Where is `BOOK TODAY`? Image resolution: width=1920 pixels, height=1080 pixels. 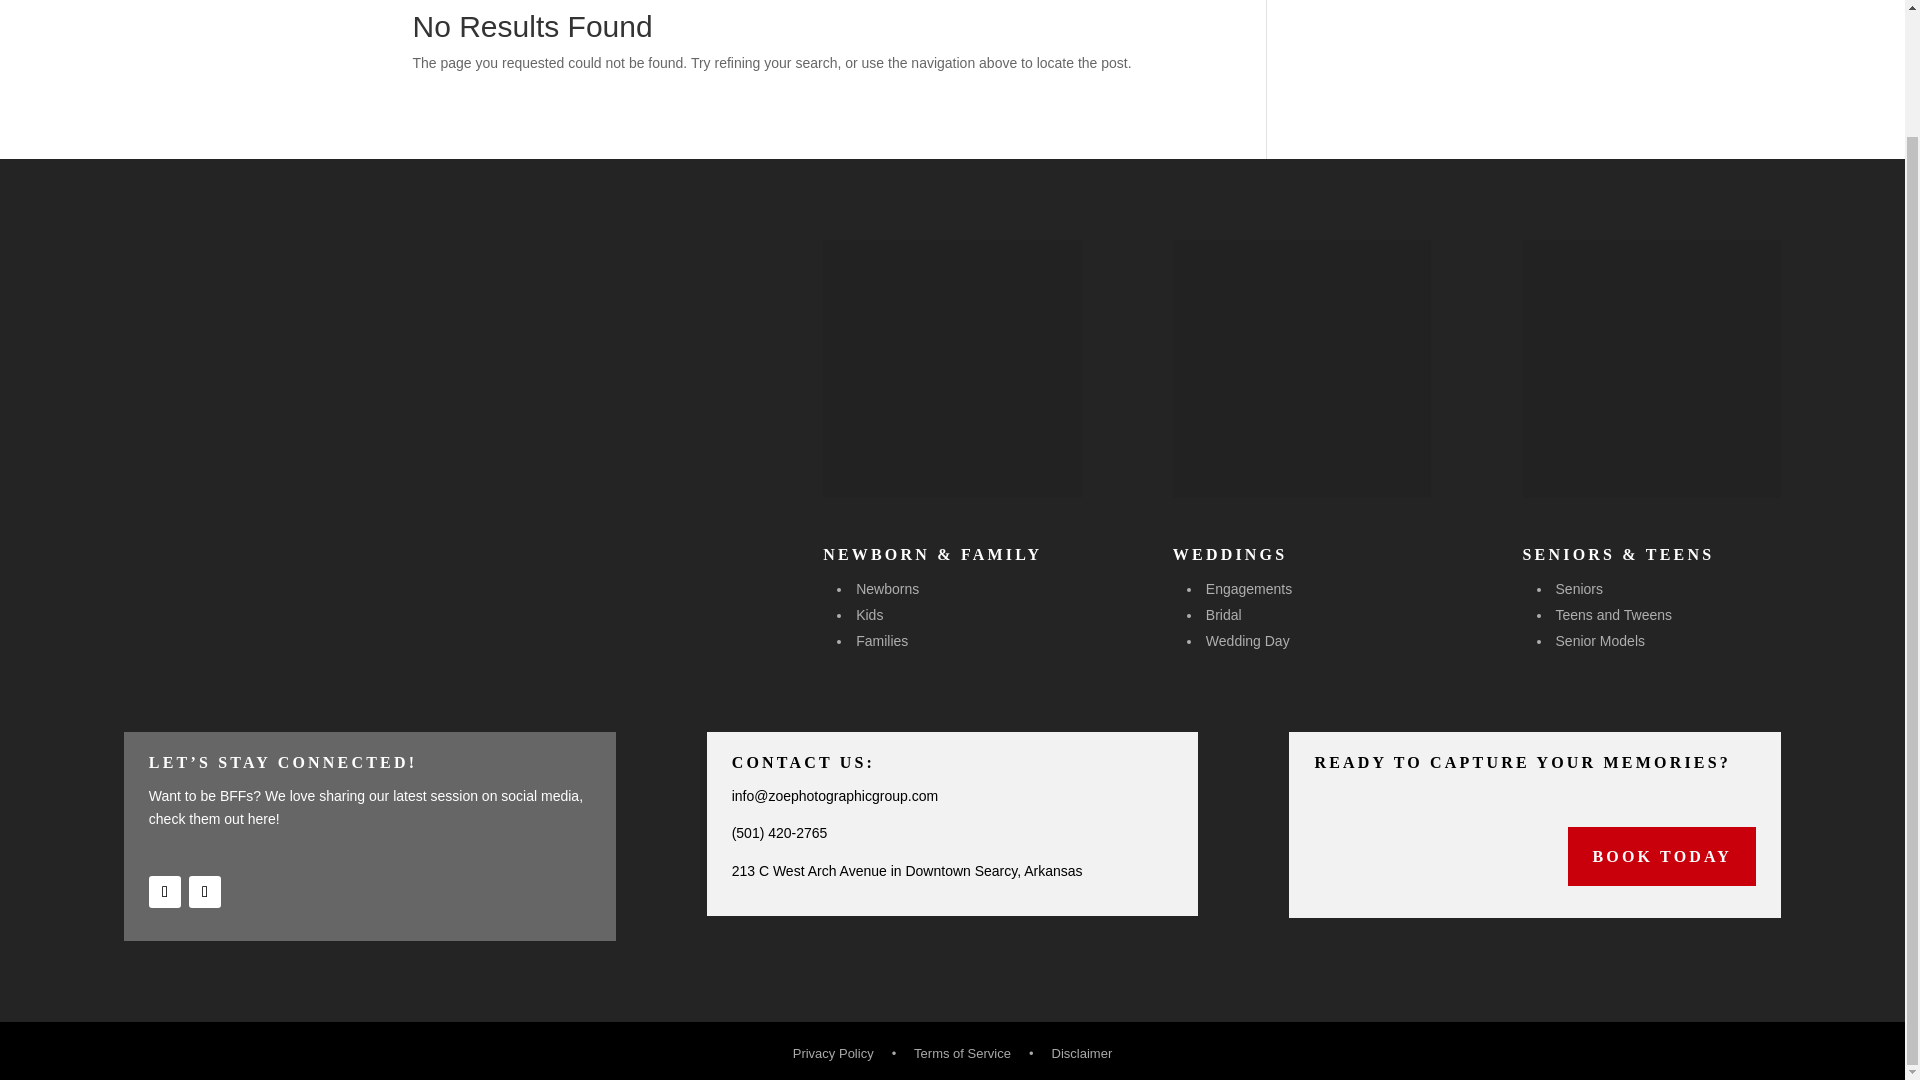 BOOK TODAY is located at coordinates (1662, 856).